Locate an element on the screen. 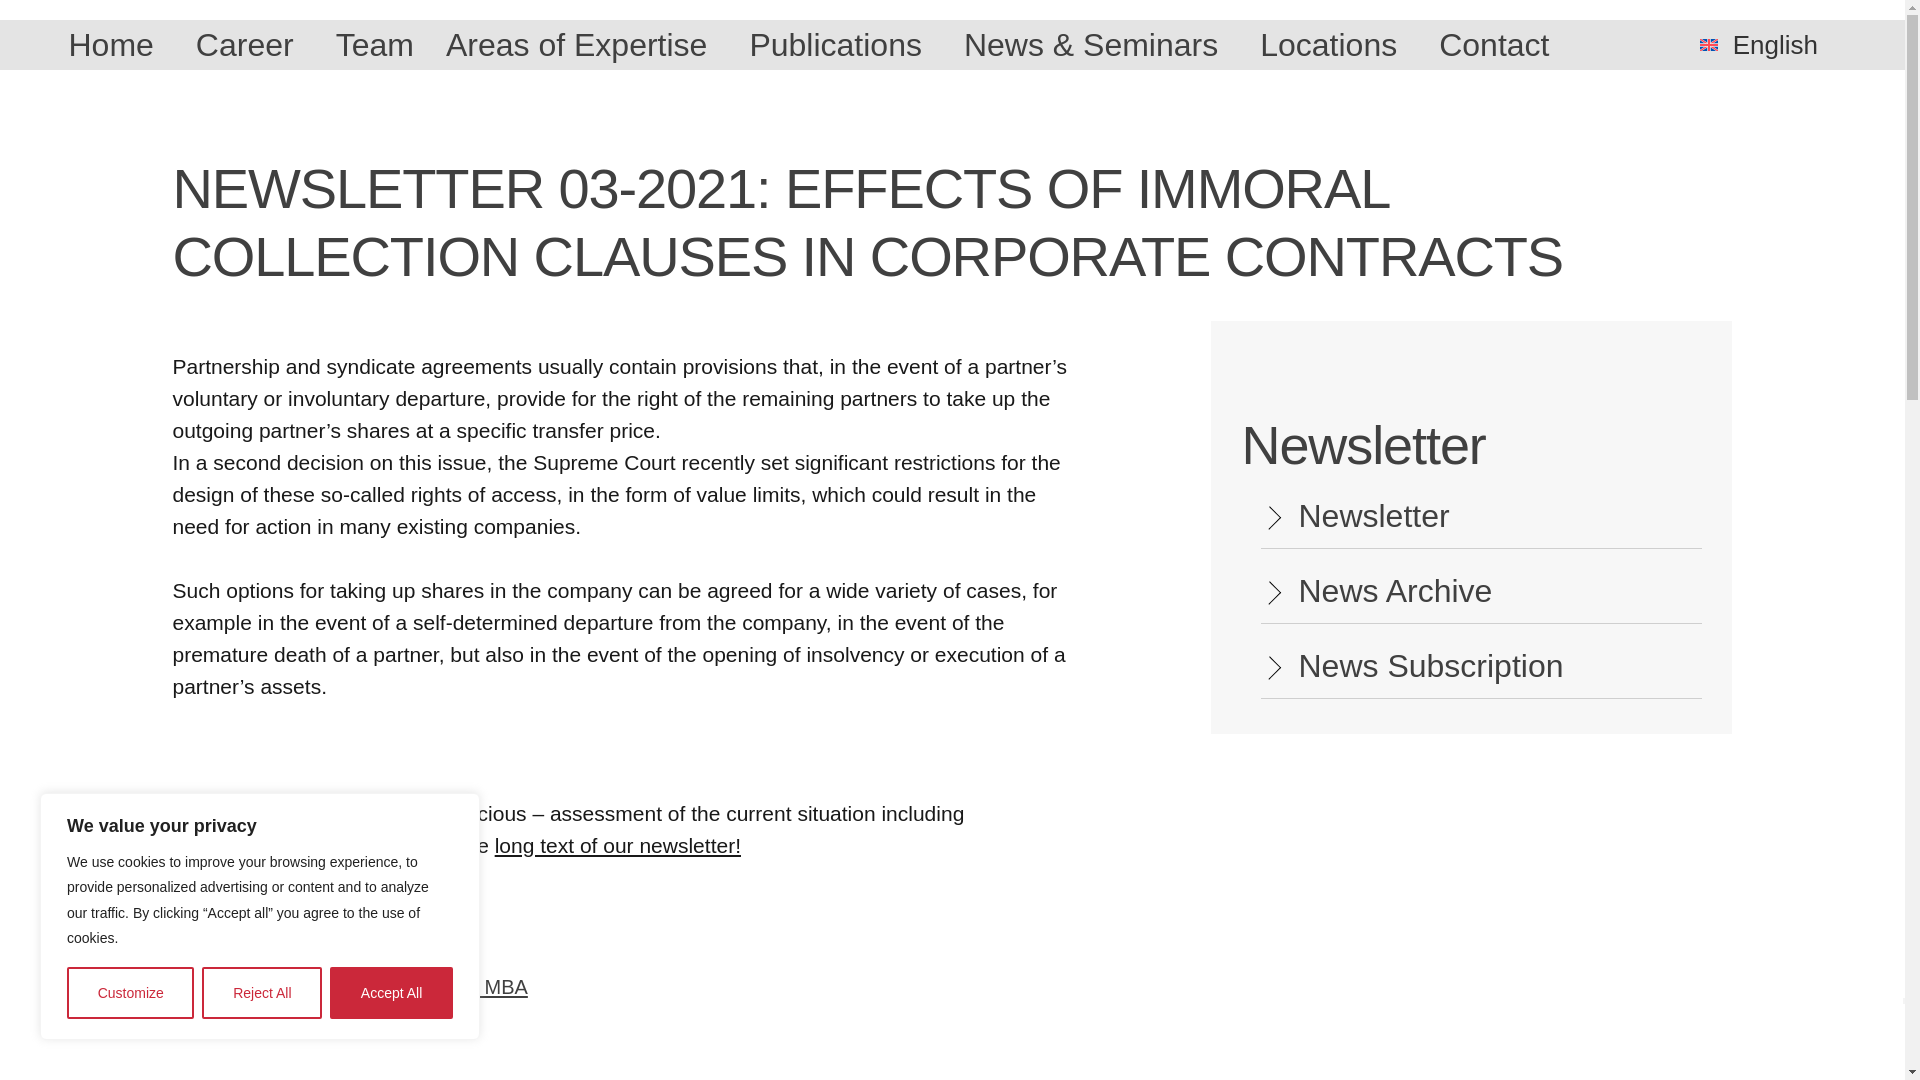 This screenshot has width=1920, height=1080. Home is located at coordinates (114, 44).